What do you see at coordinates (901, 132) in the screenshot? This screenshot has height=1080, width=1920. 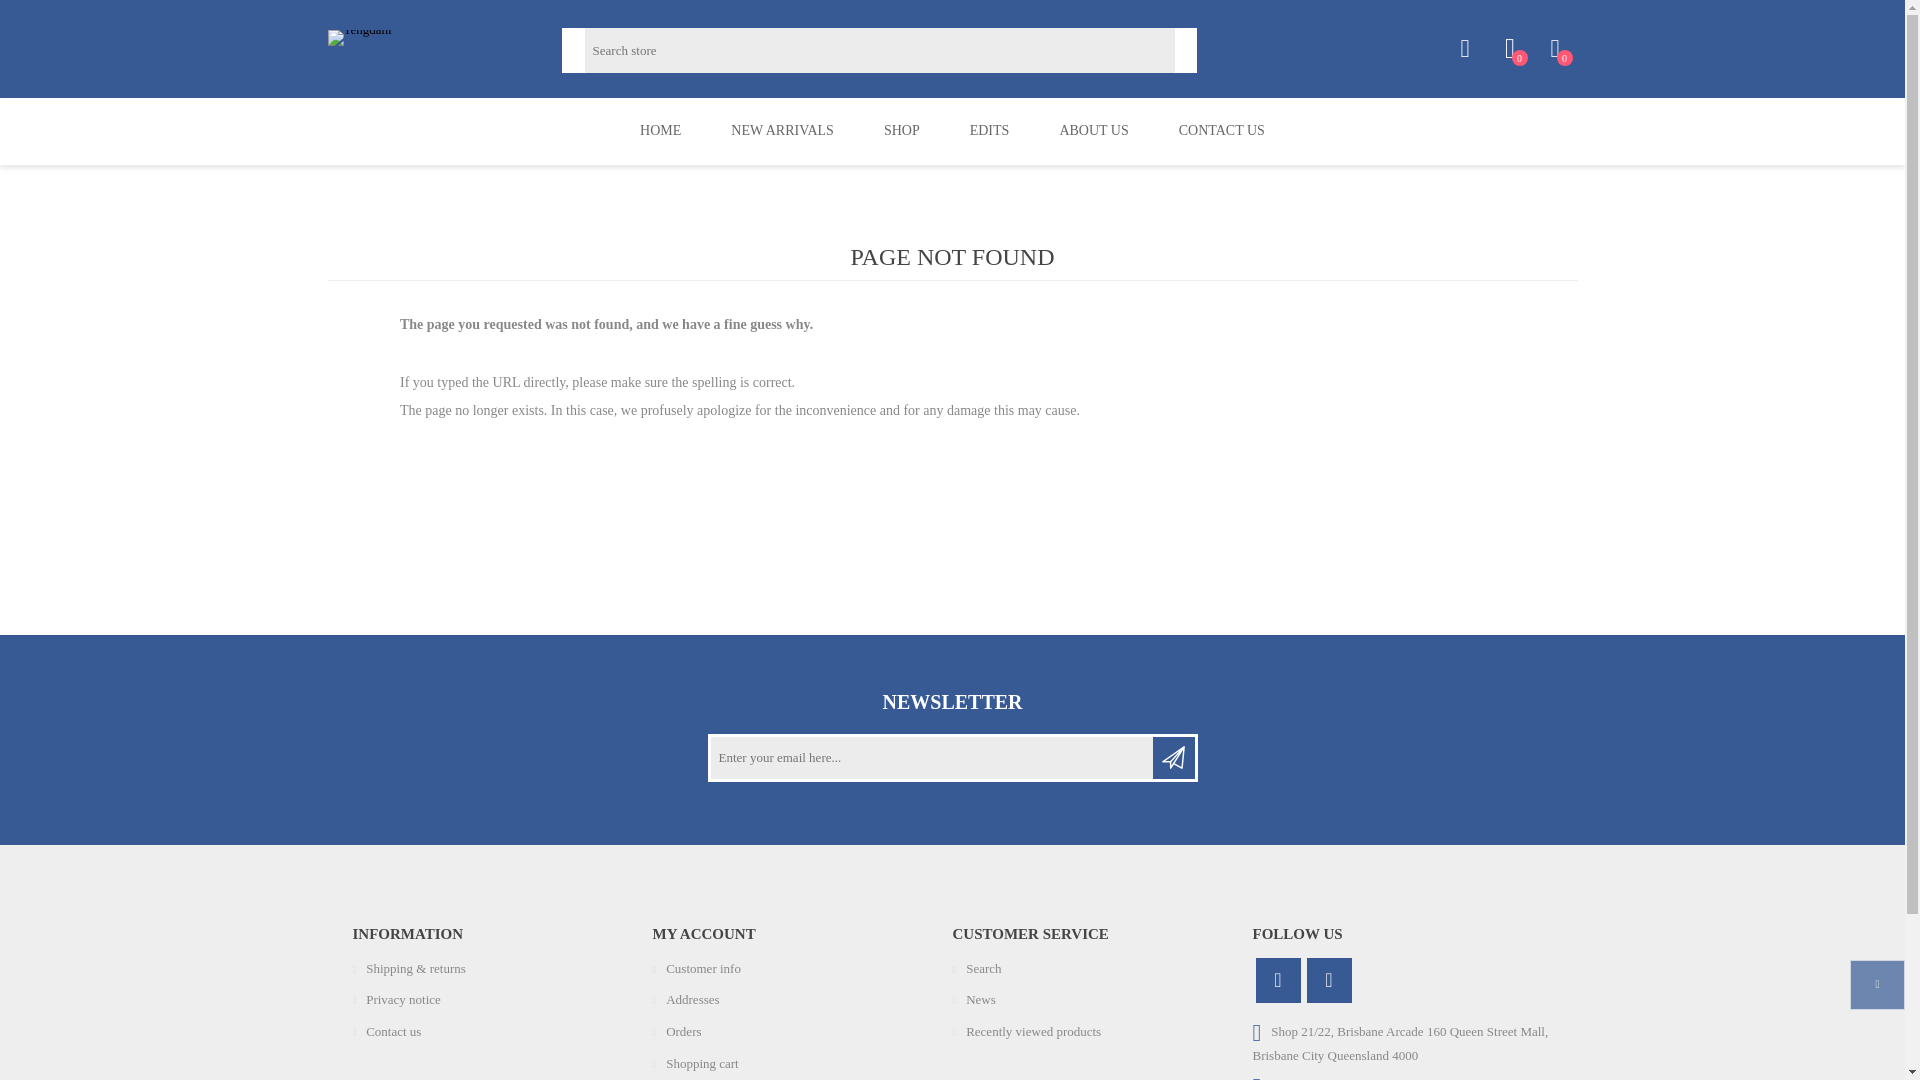 I see `SHOP` at bounding box center [901, 132].